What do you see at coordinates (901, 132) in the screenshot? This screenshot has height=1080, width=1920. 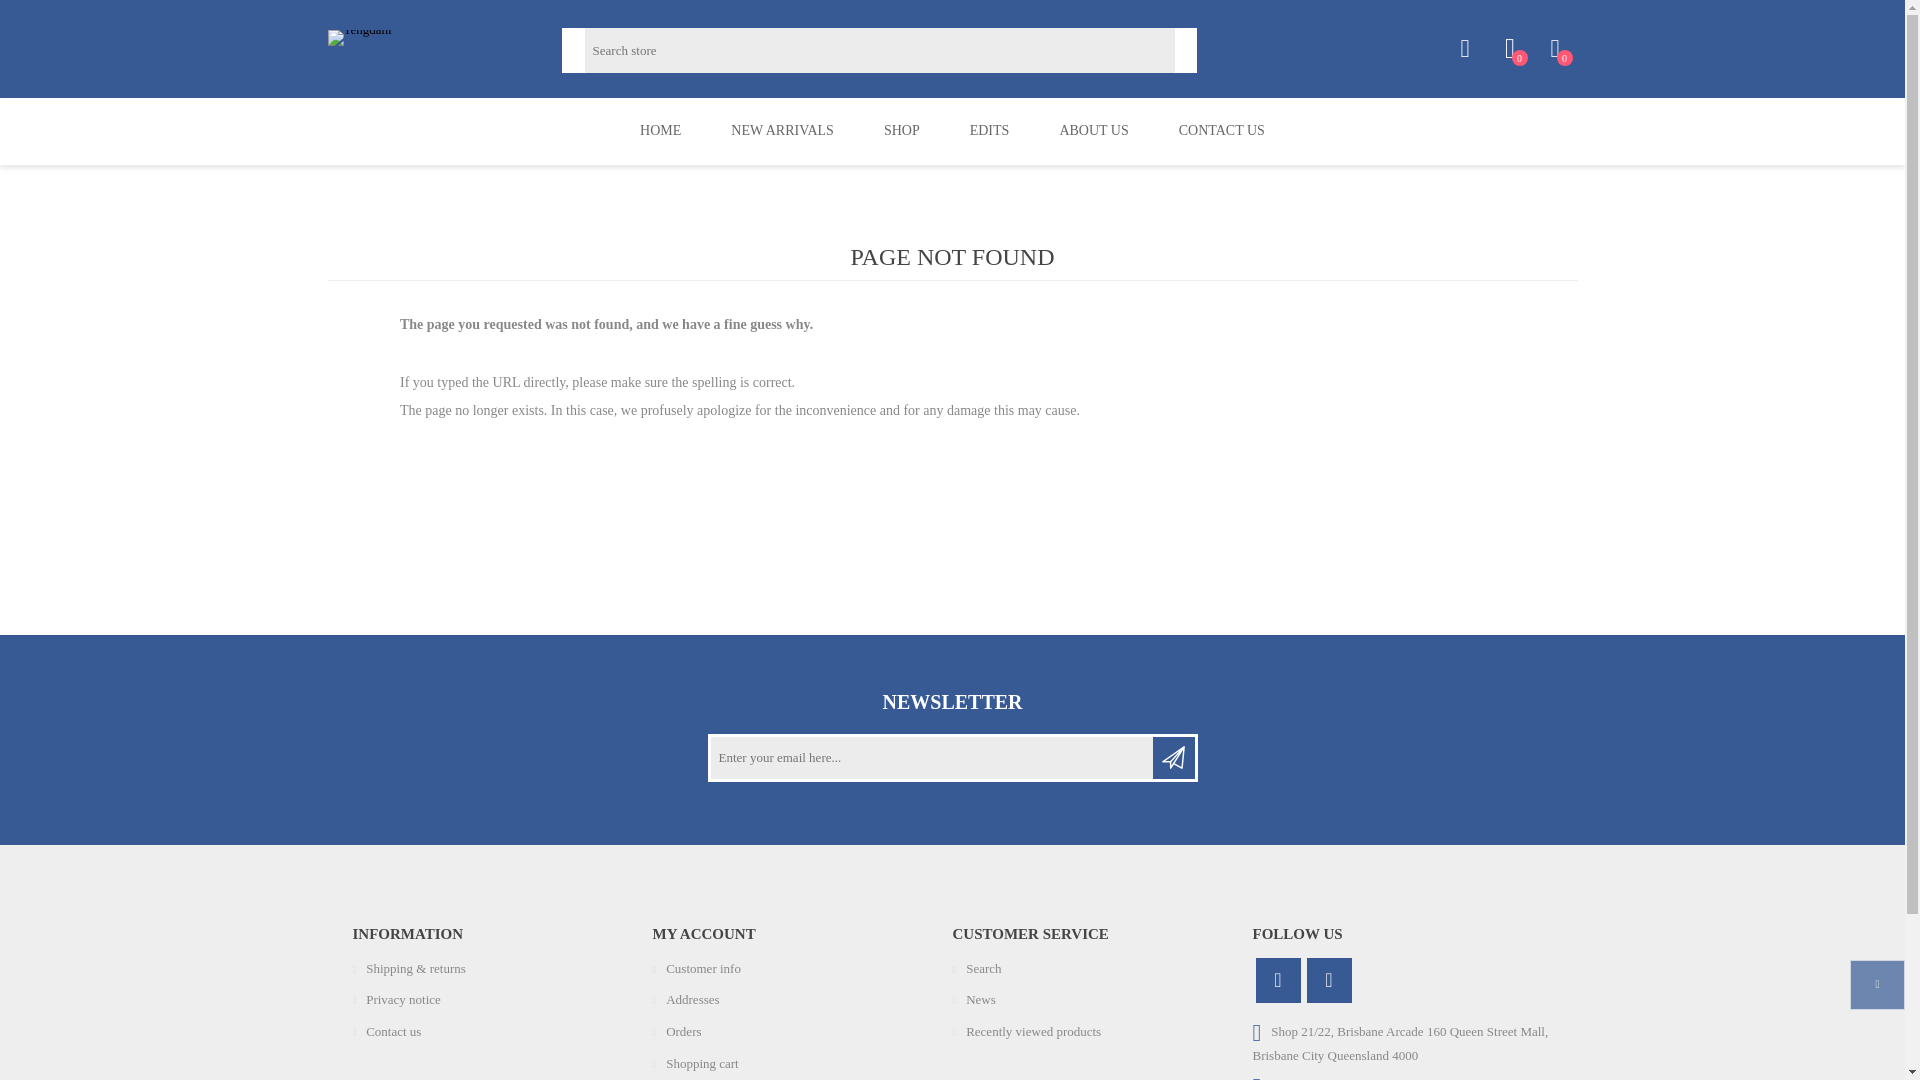 I see `SHOP` at bounding box center [901, 132].